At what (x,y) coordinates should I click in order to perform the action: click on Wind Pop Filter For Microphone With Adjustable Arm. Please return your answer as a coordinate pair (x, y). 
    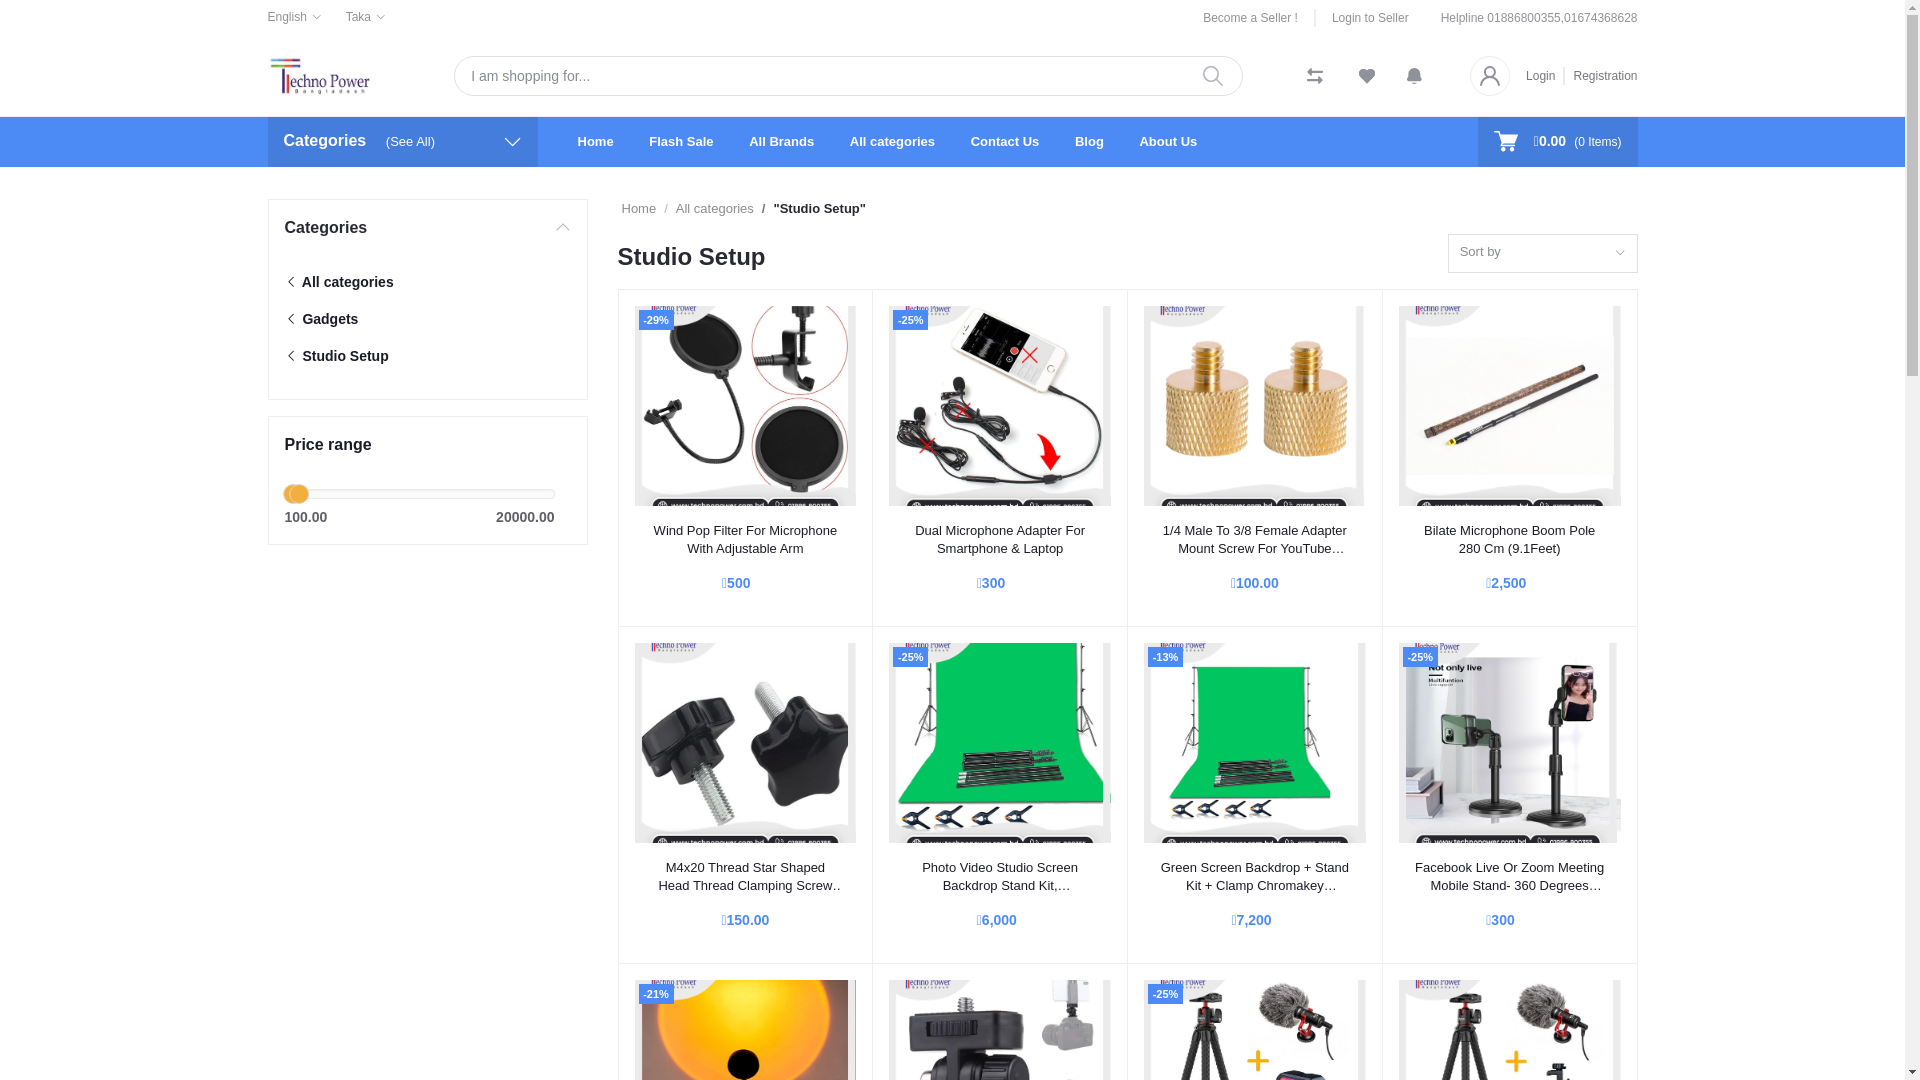
    Looking at the image, I should click on (745, 406).